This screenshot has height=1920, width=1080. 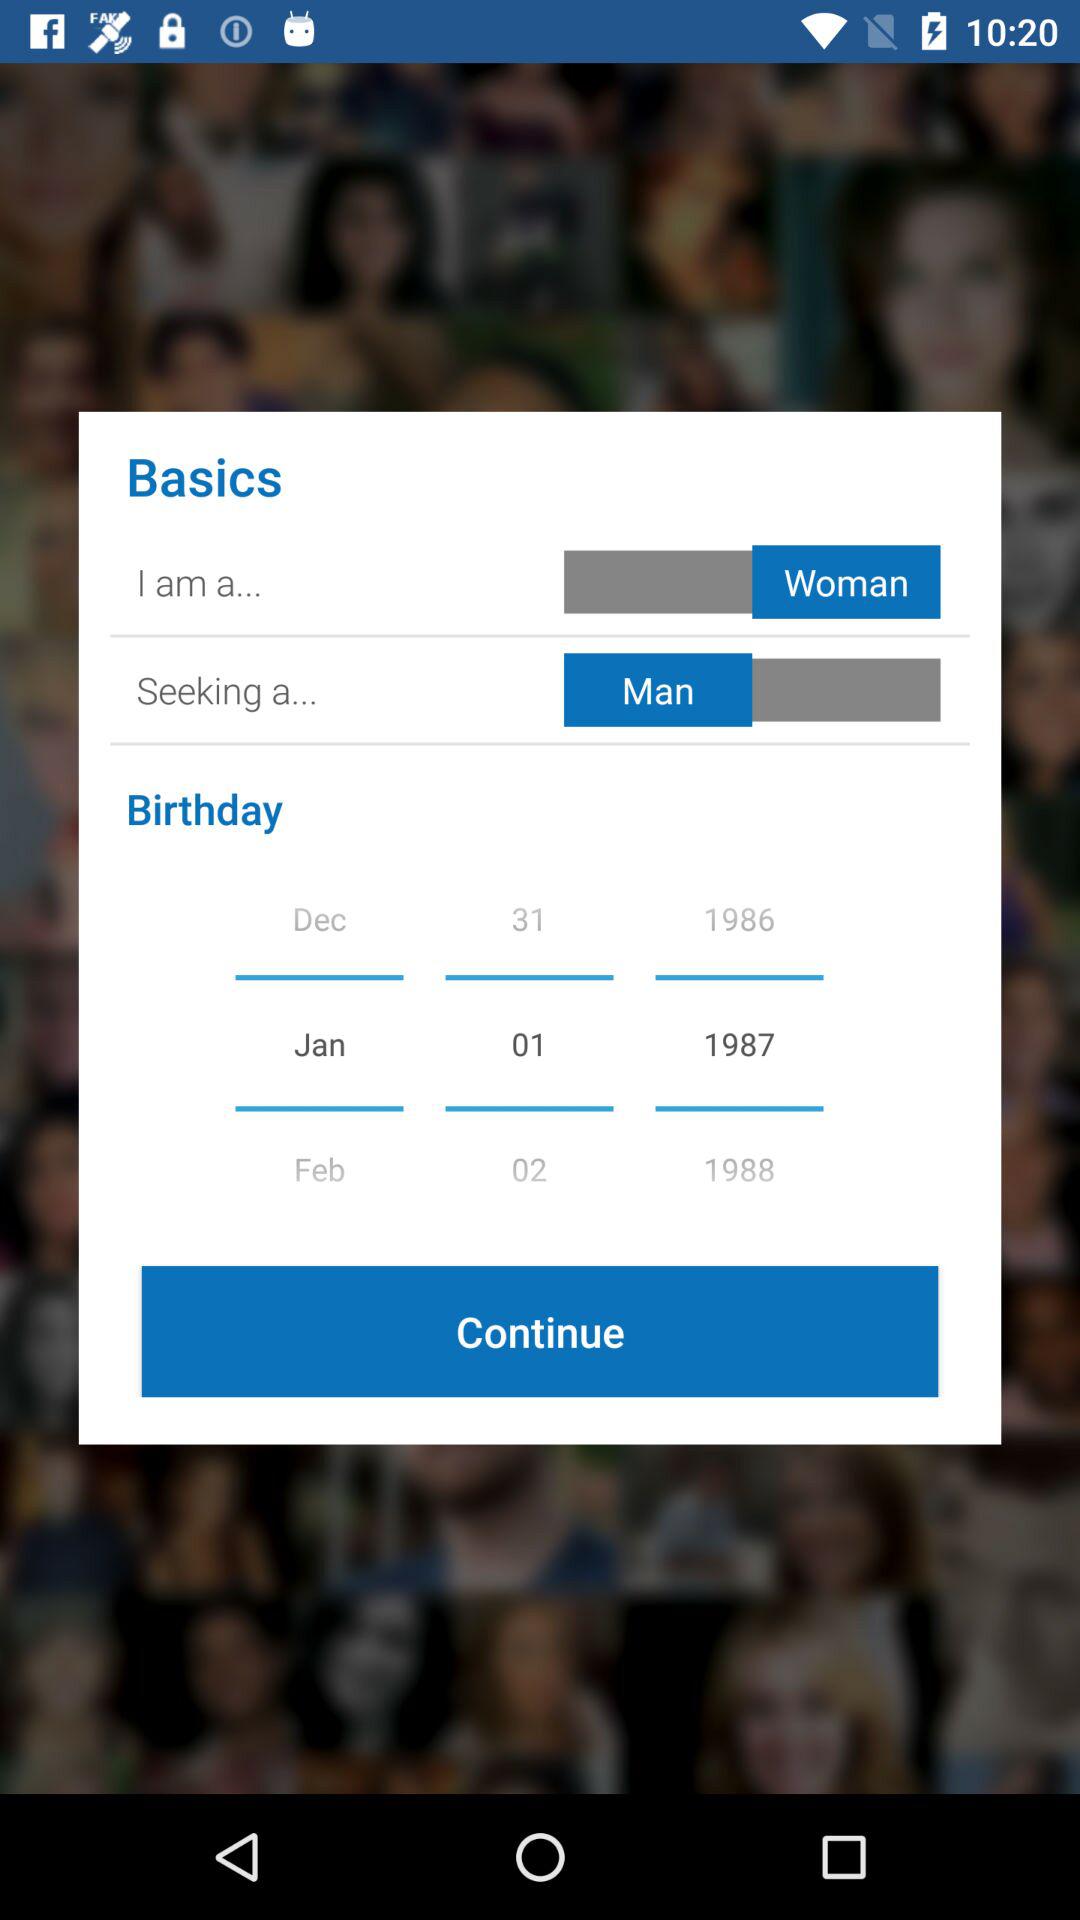 What do you see at coordinates (756, 582) in the screenshot?
I see `toggle woman selection` at bounding box center [756, 582].